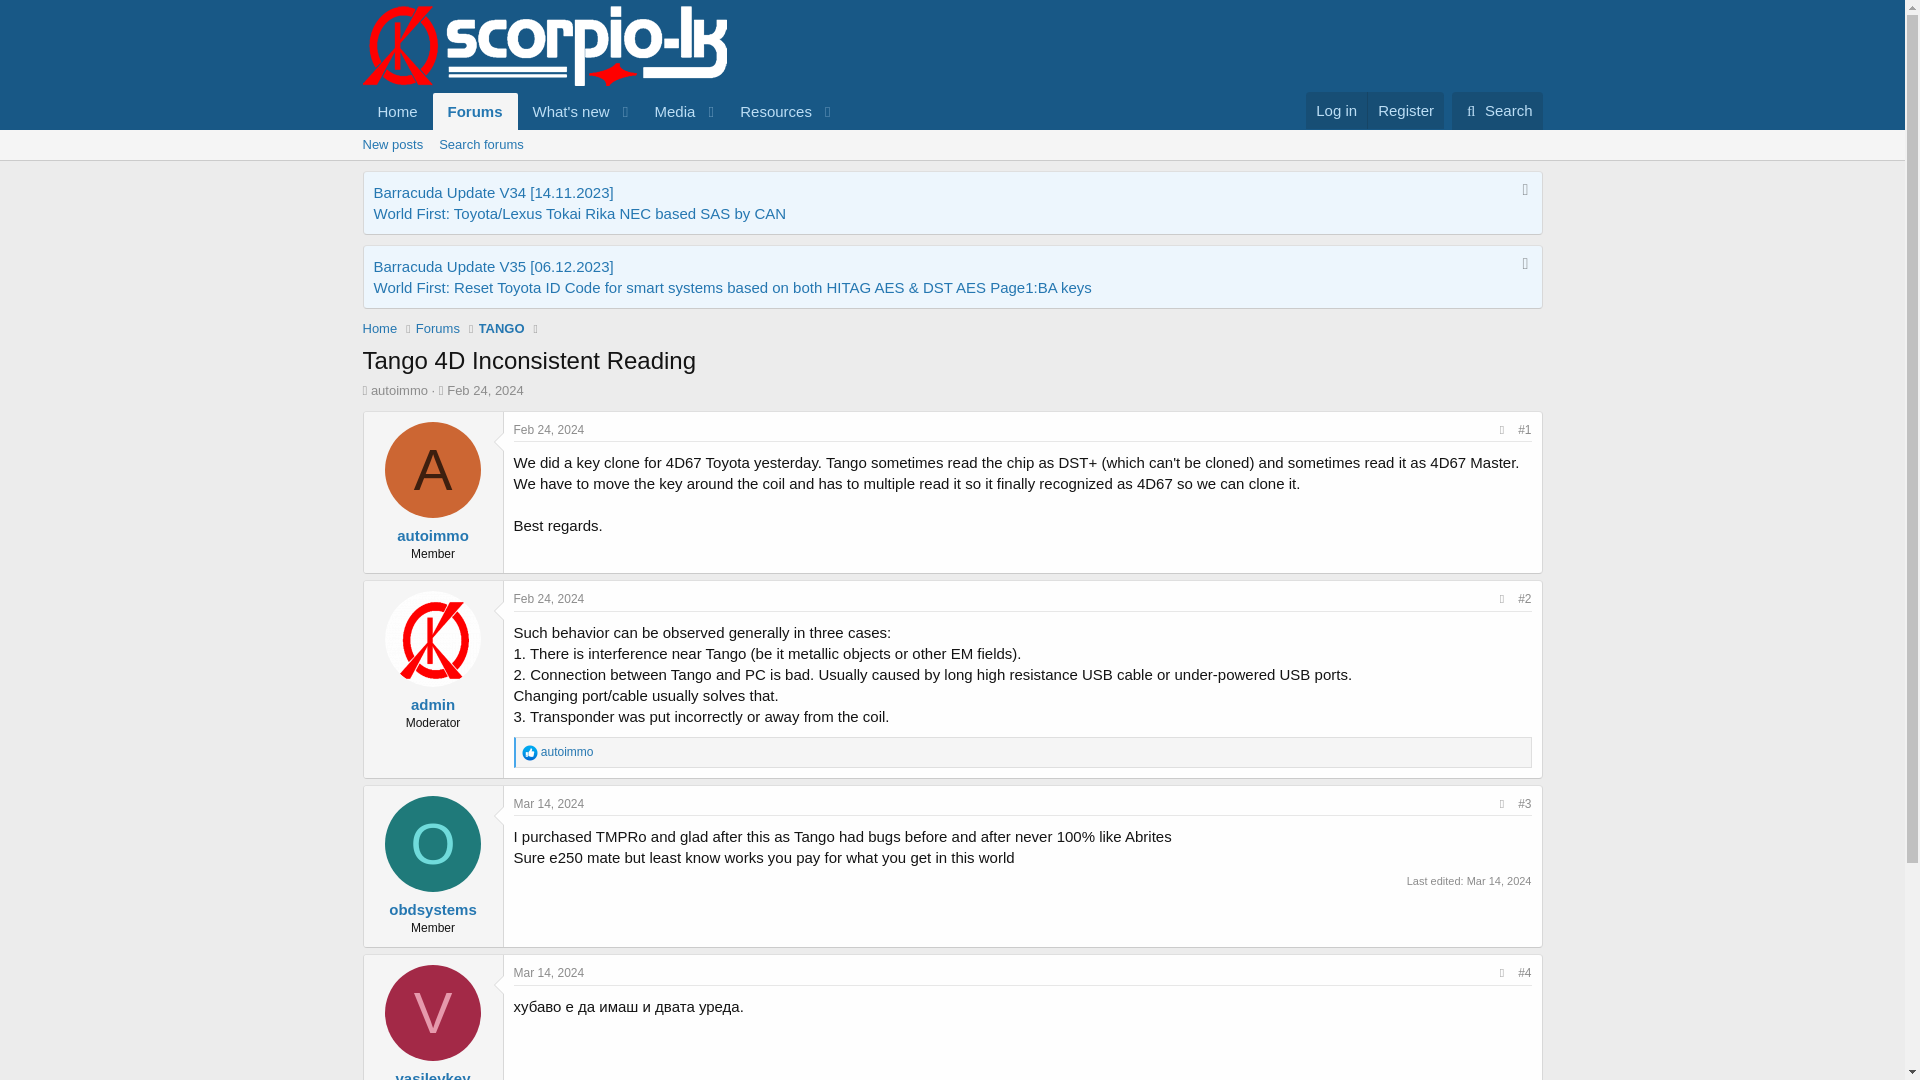 Image resolution: width=1920 pixels, height=1080 pixels. I want to click on Search forums, so click(951, 167).